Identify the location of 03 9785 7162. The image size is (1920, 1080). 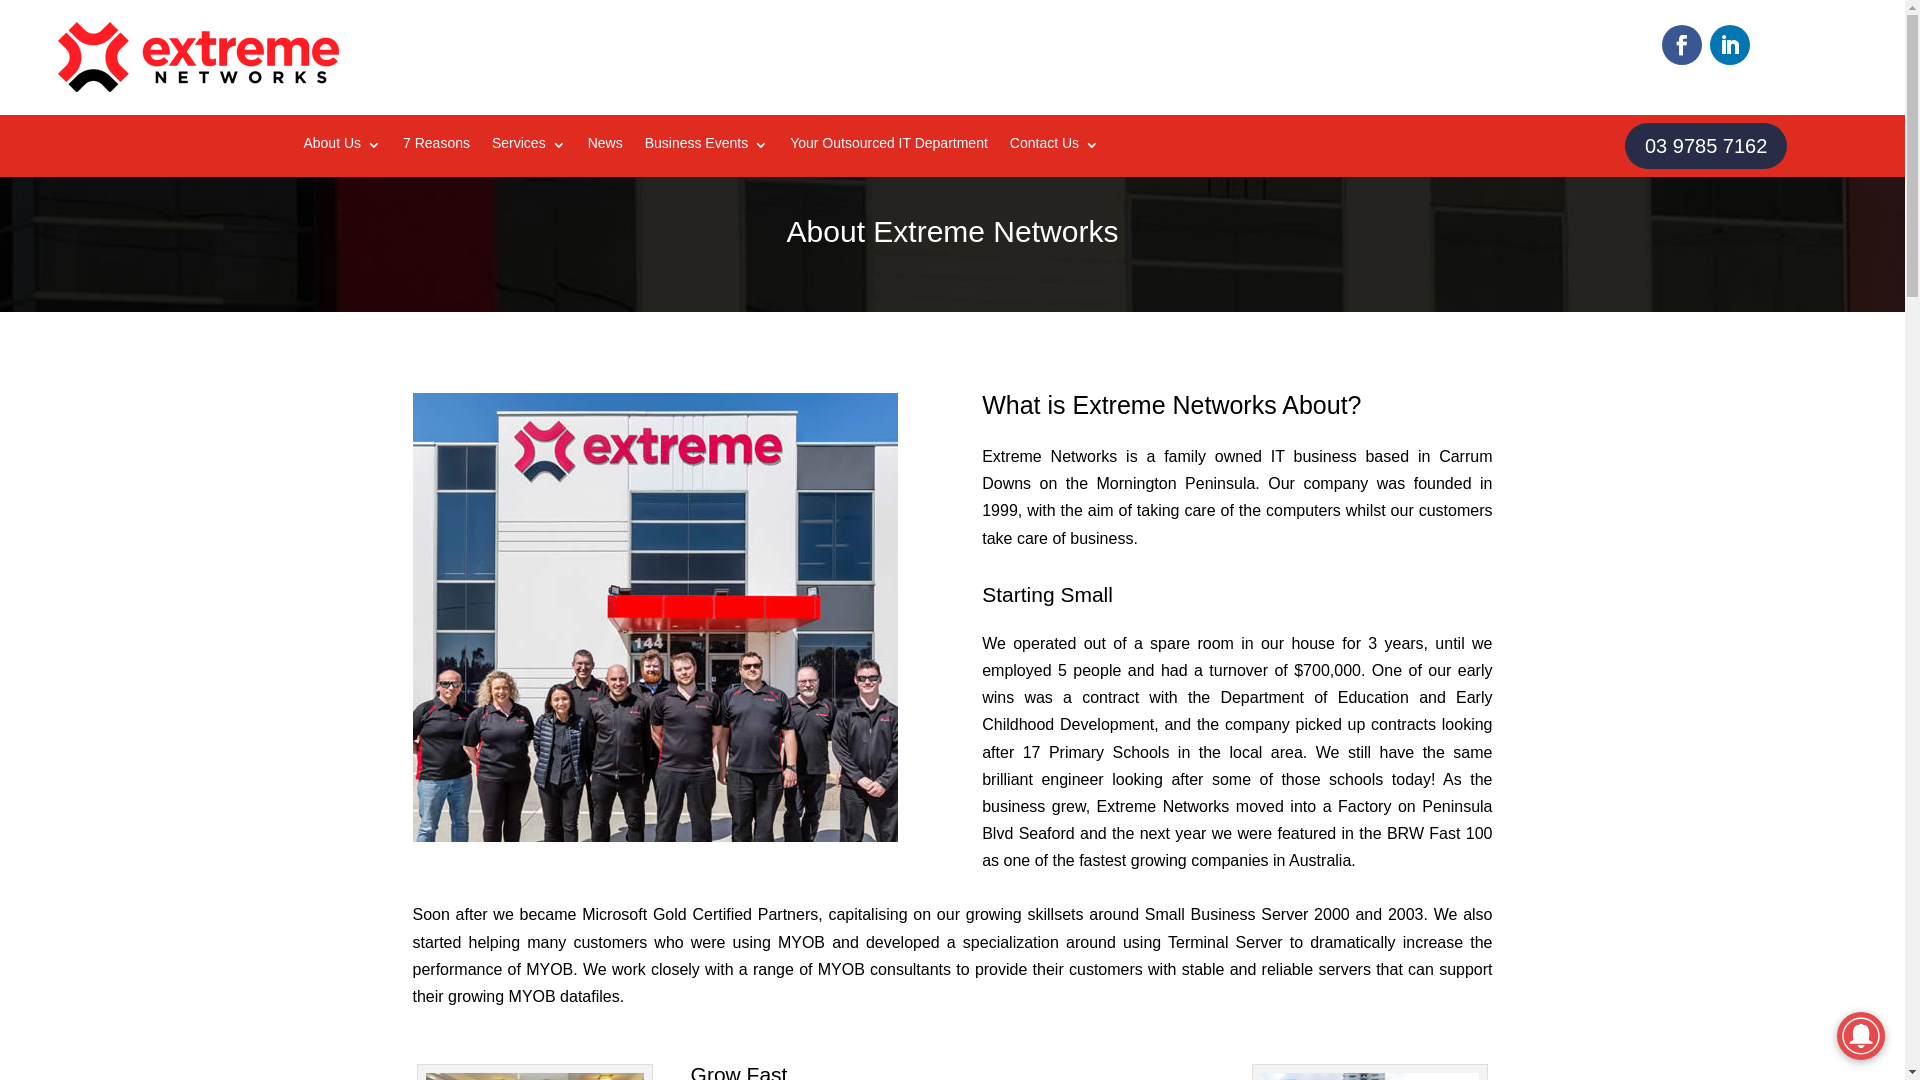
(1706, 146).